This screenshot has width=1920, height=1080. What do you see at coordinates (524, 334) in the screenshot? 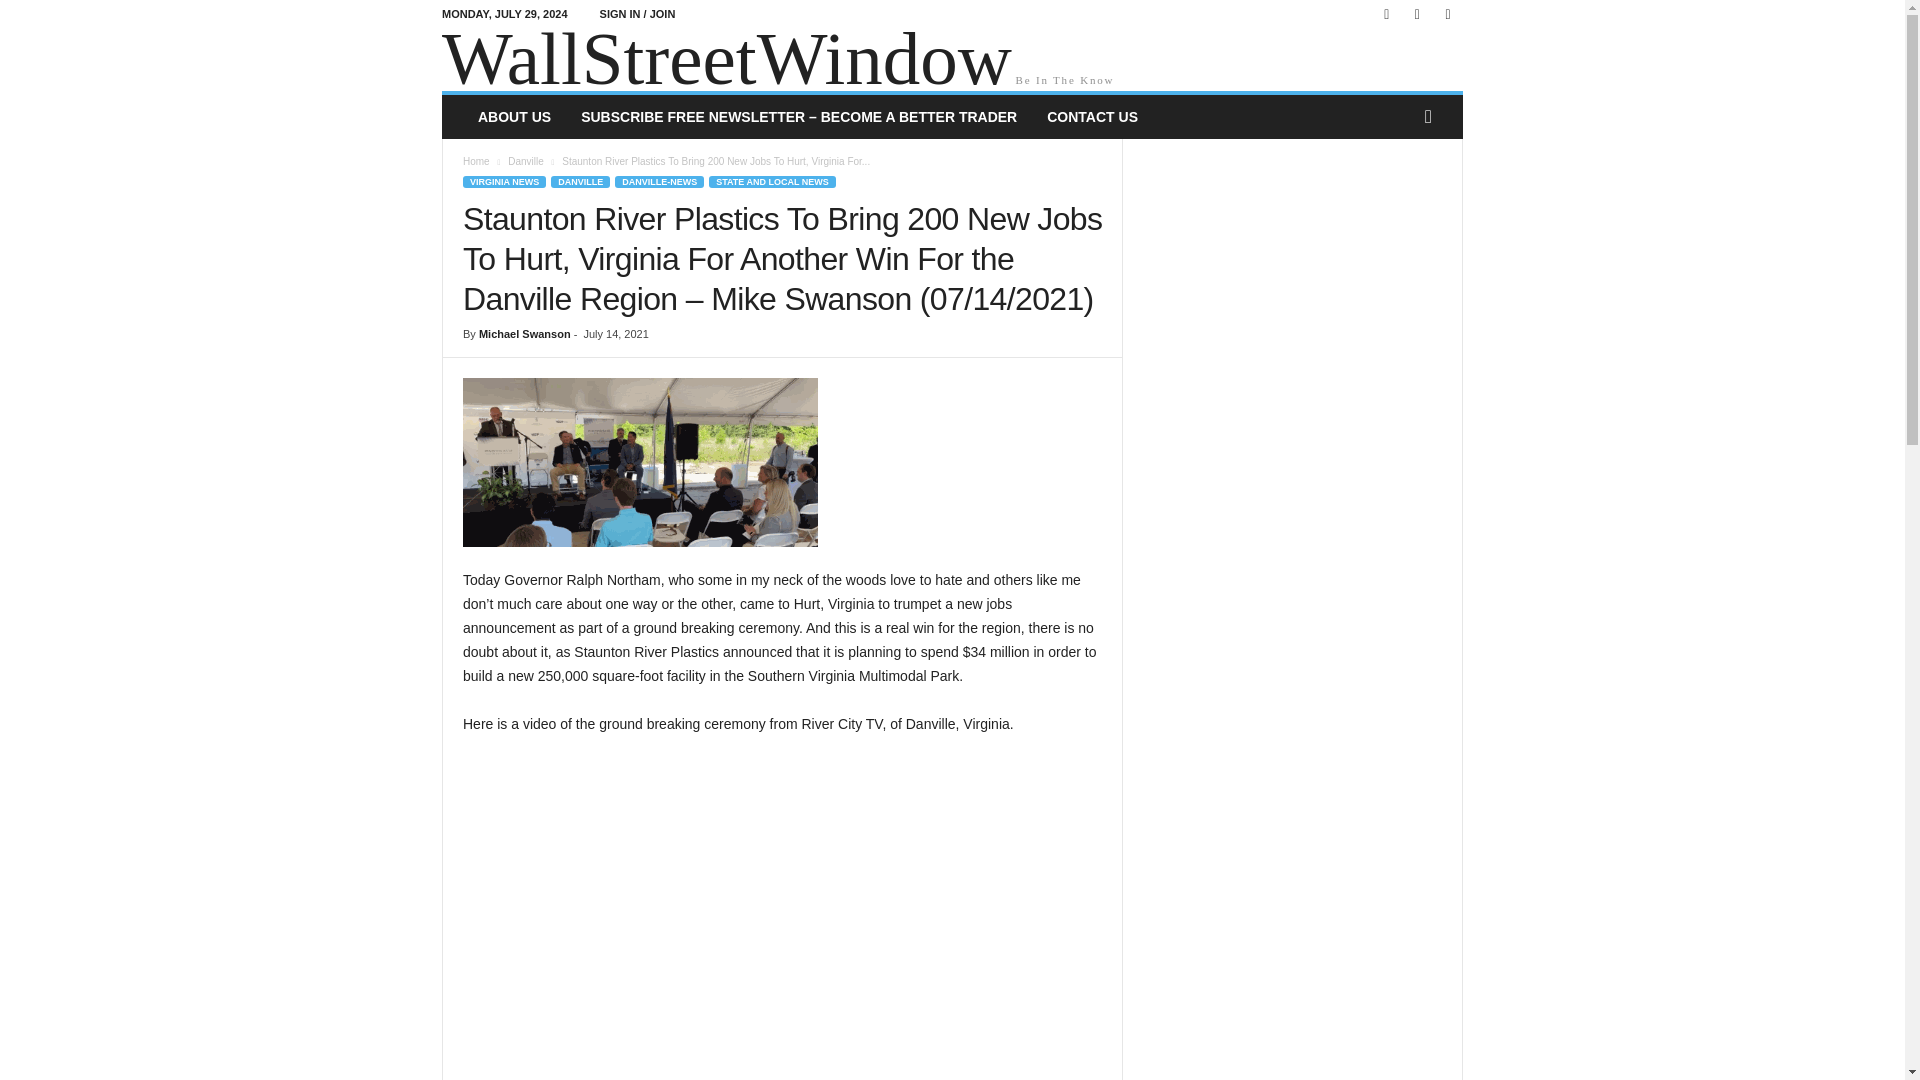
I see `Michael Swanson` at bounding box center [524, 334].